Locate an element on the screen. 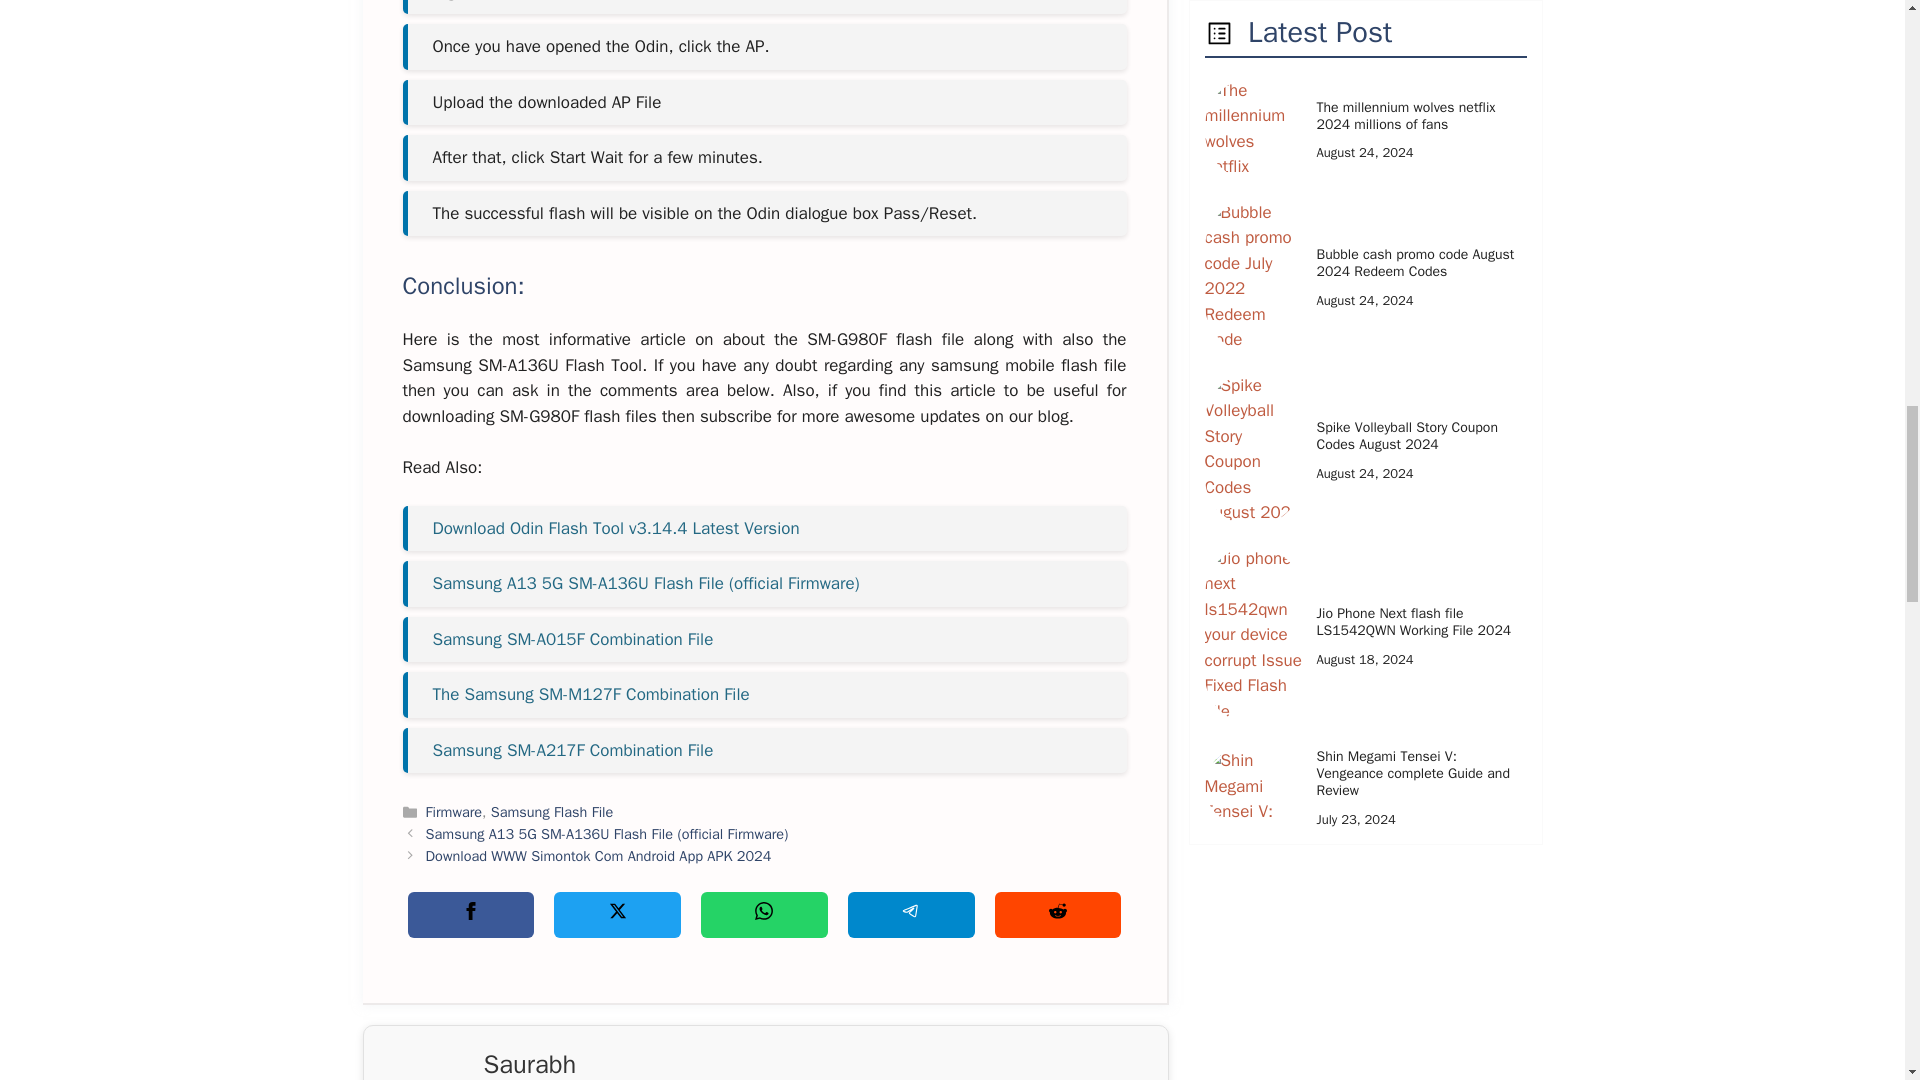 The image size is (1920, 1080). Download Odin Flash Tool v3.14.4 Latest Version is located at coordinates (615, 528).